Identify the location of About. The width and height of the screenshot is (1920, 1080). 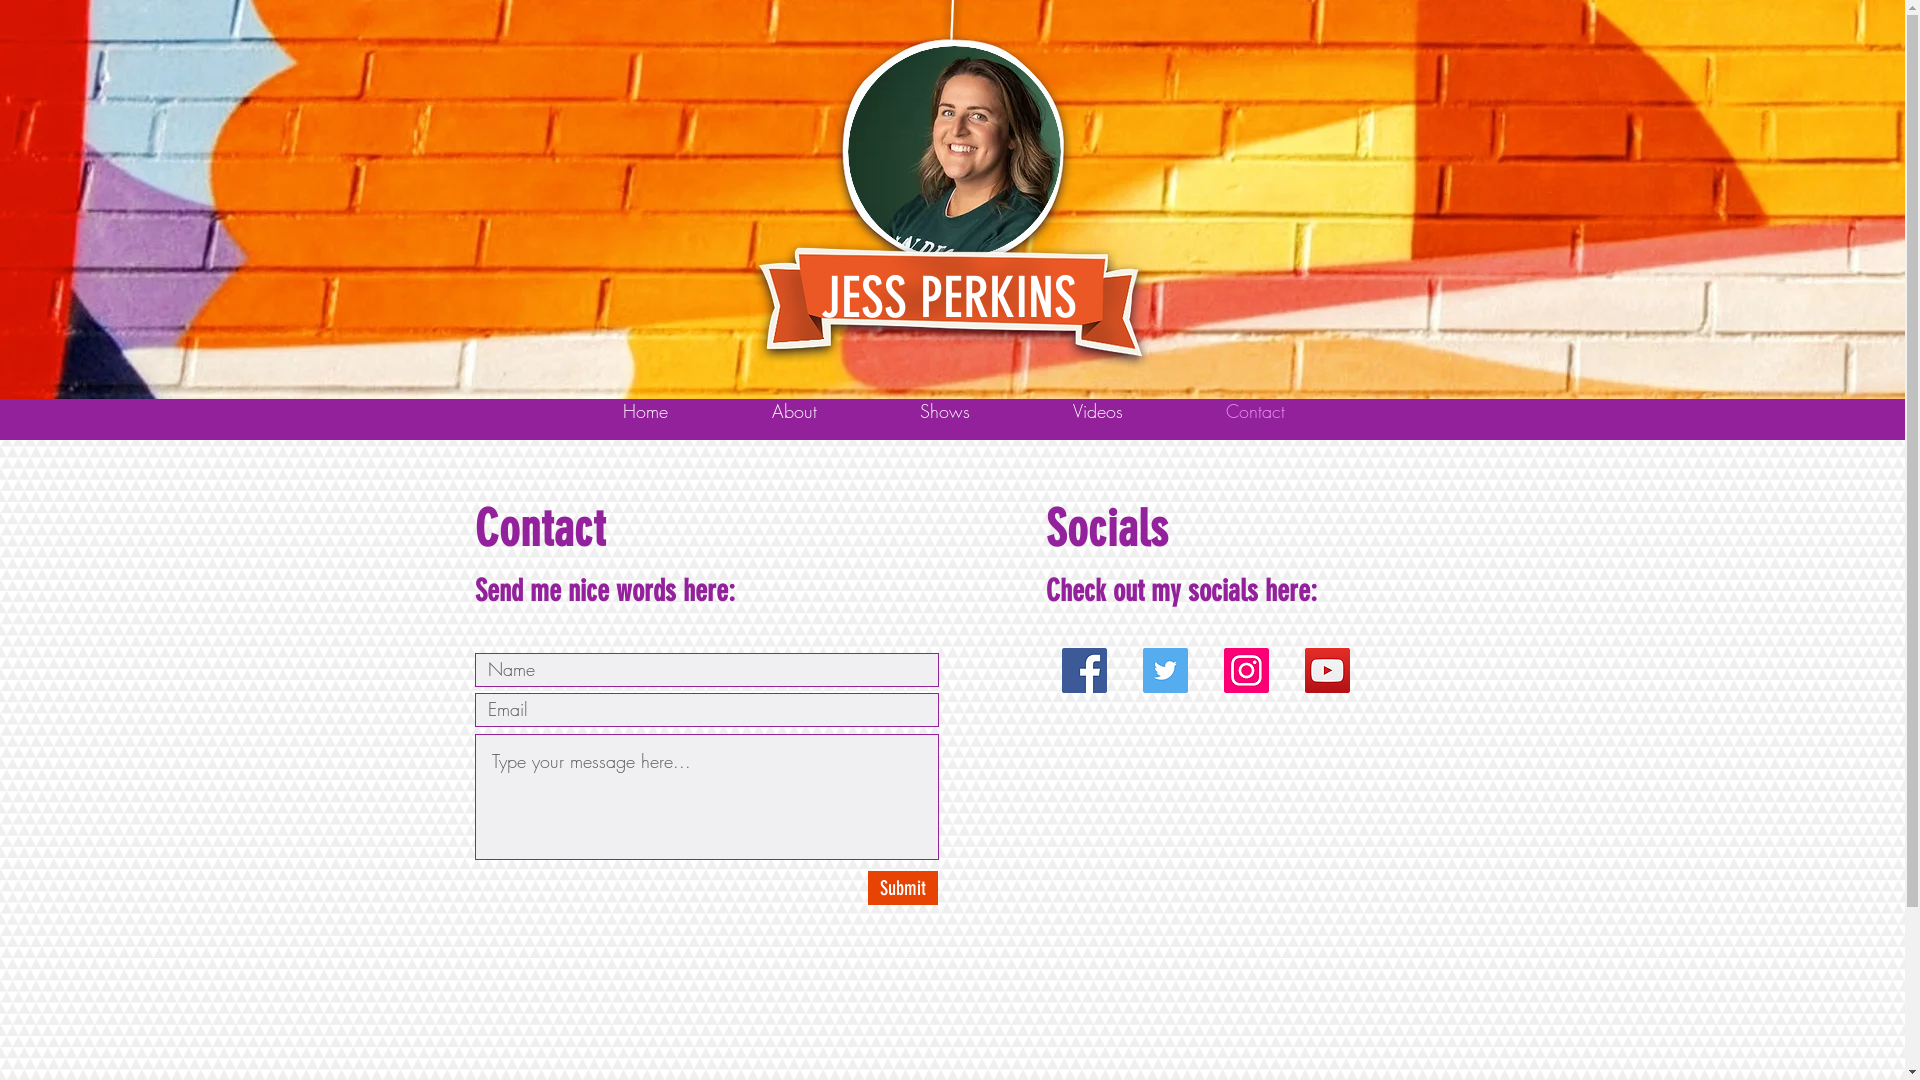
(794, 411).